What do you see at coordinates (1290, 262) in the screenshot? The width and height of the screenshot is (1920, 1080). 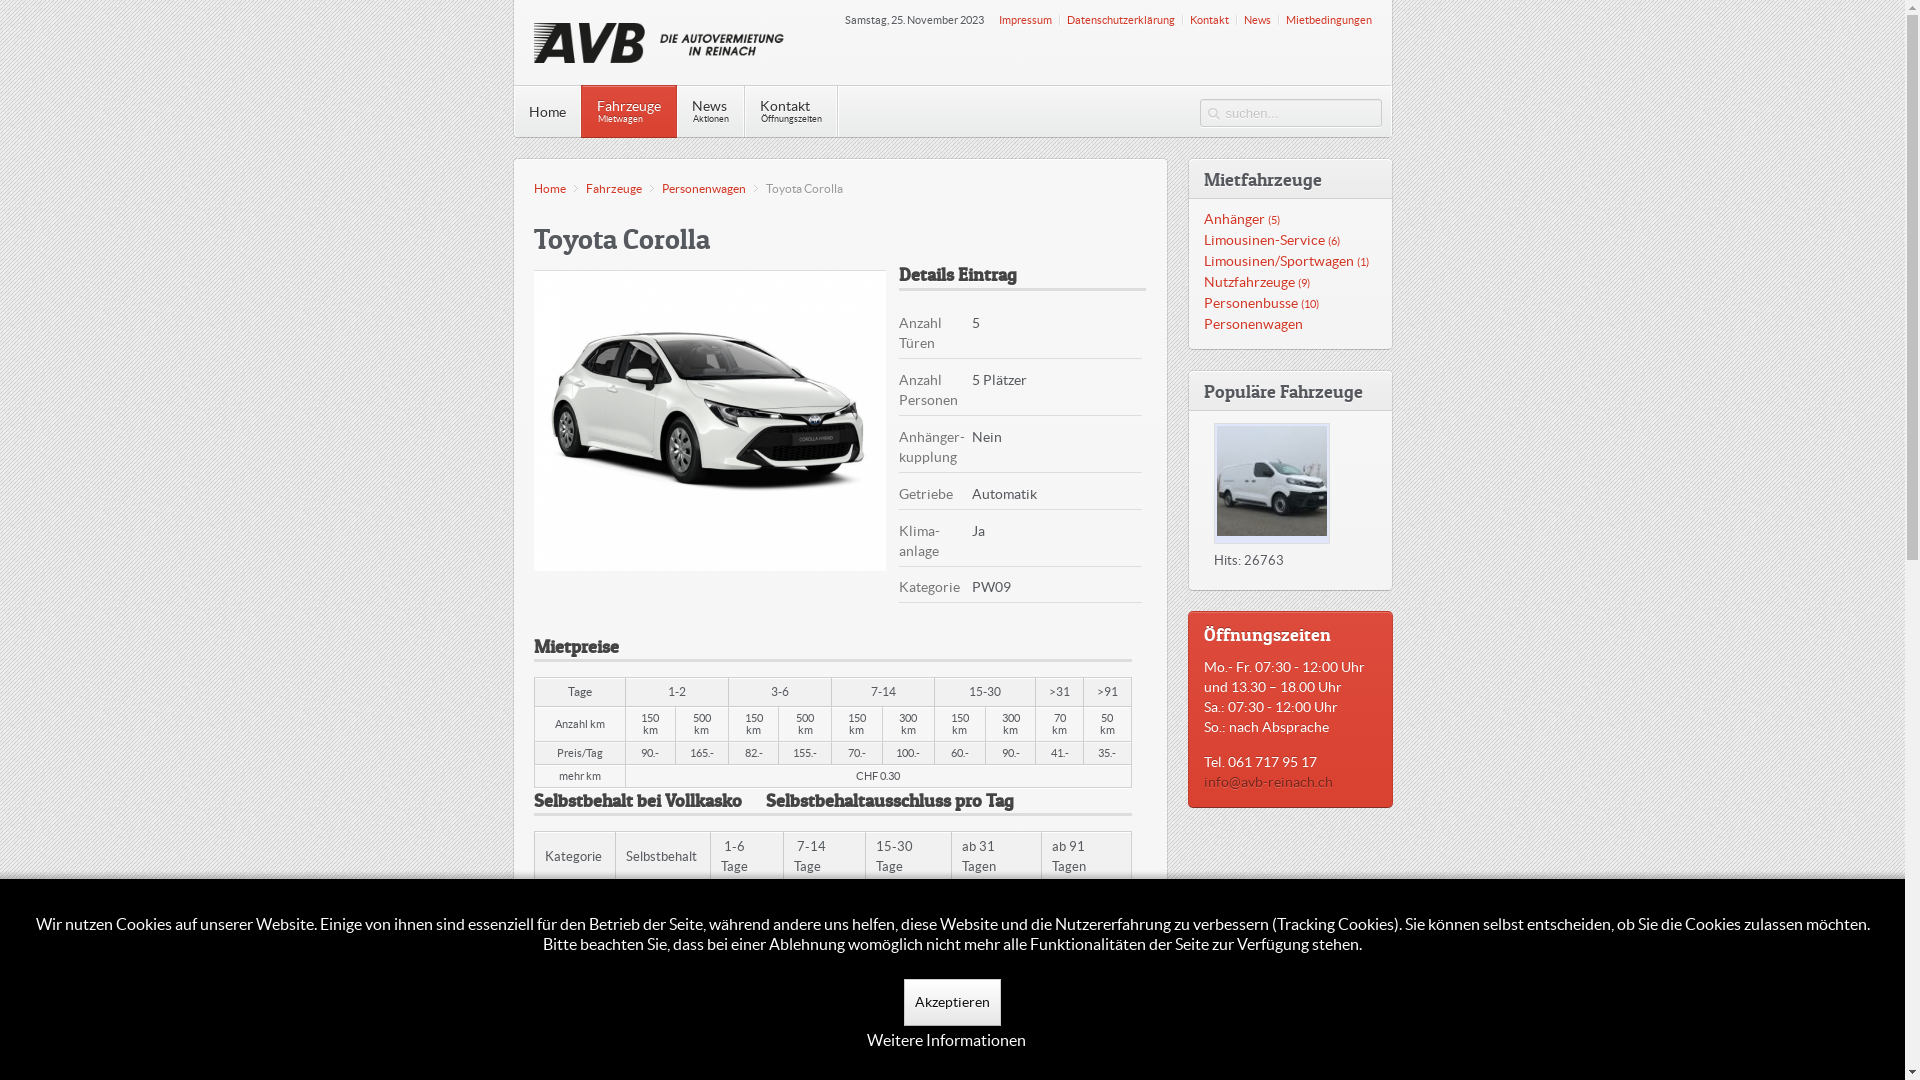 I see `Limousinen/Sportwagen (1)` at bounding box center [1290, 262].